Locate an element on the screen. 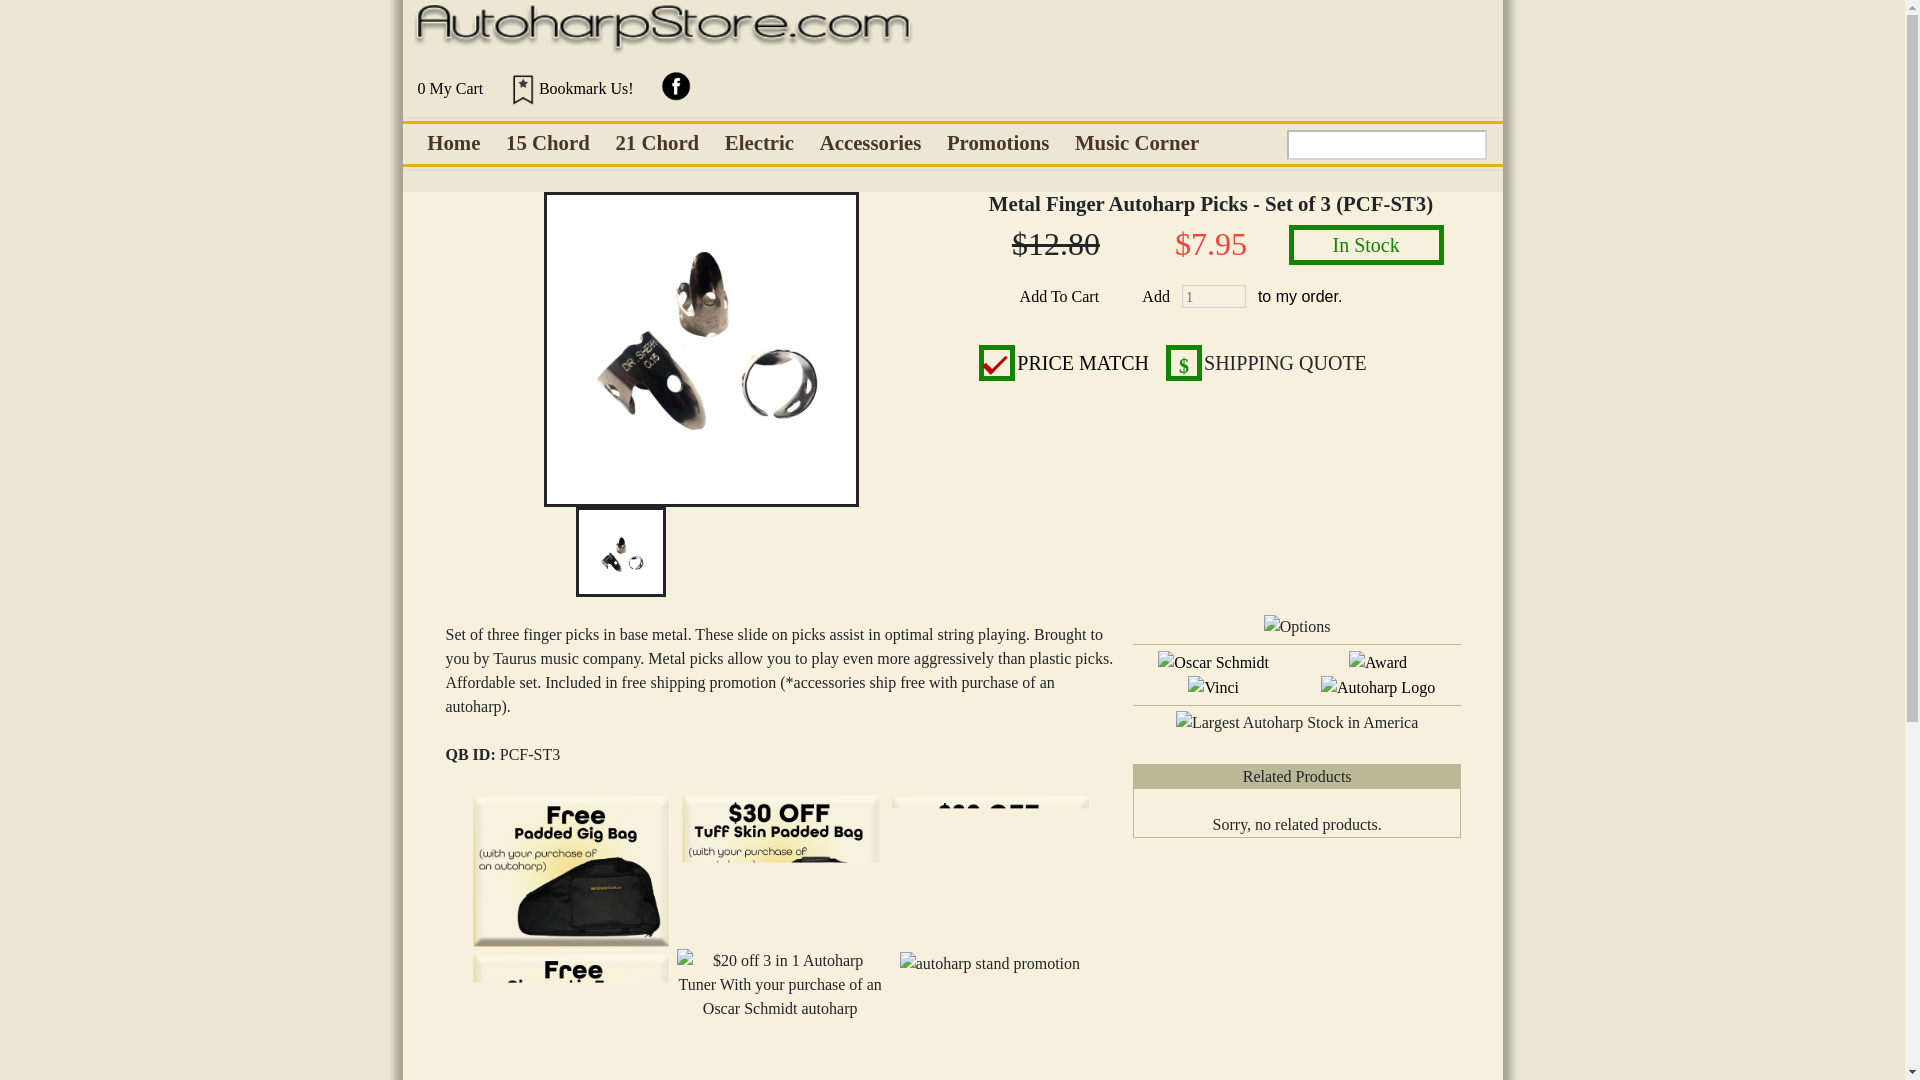 The height and width of the screenshot is (1080, 1920). 15 Chord is located at coordinates (548, 143).